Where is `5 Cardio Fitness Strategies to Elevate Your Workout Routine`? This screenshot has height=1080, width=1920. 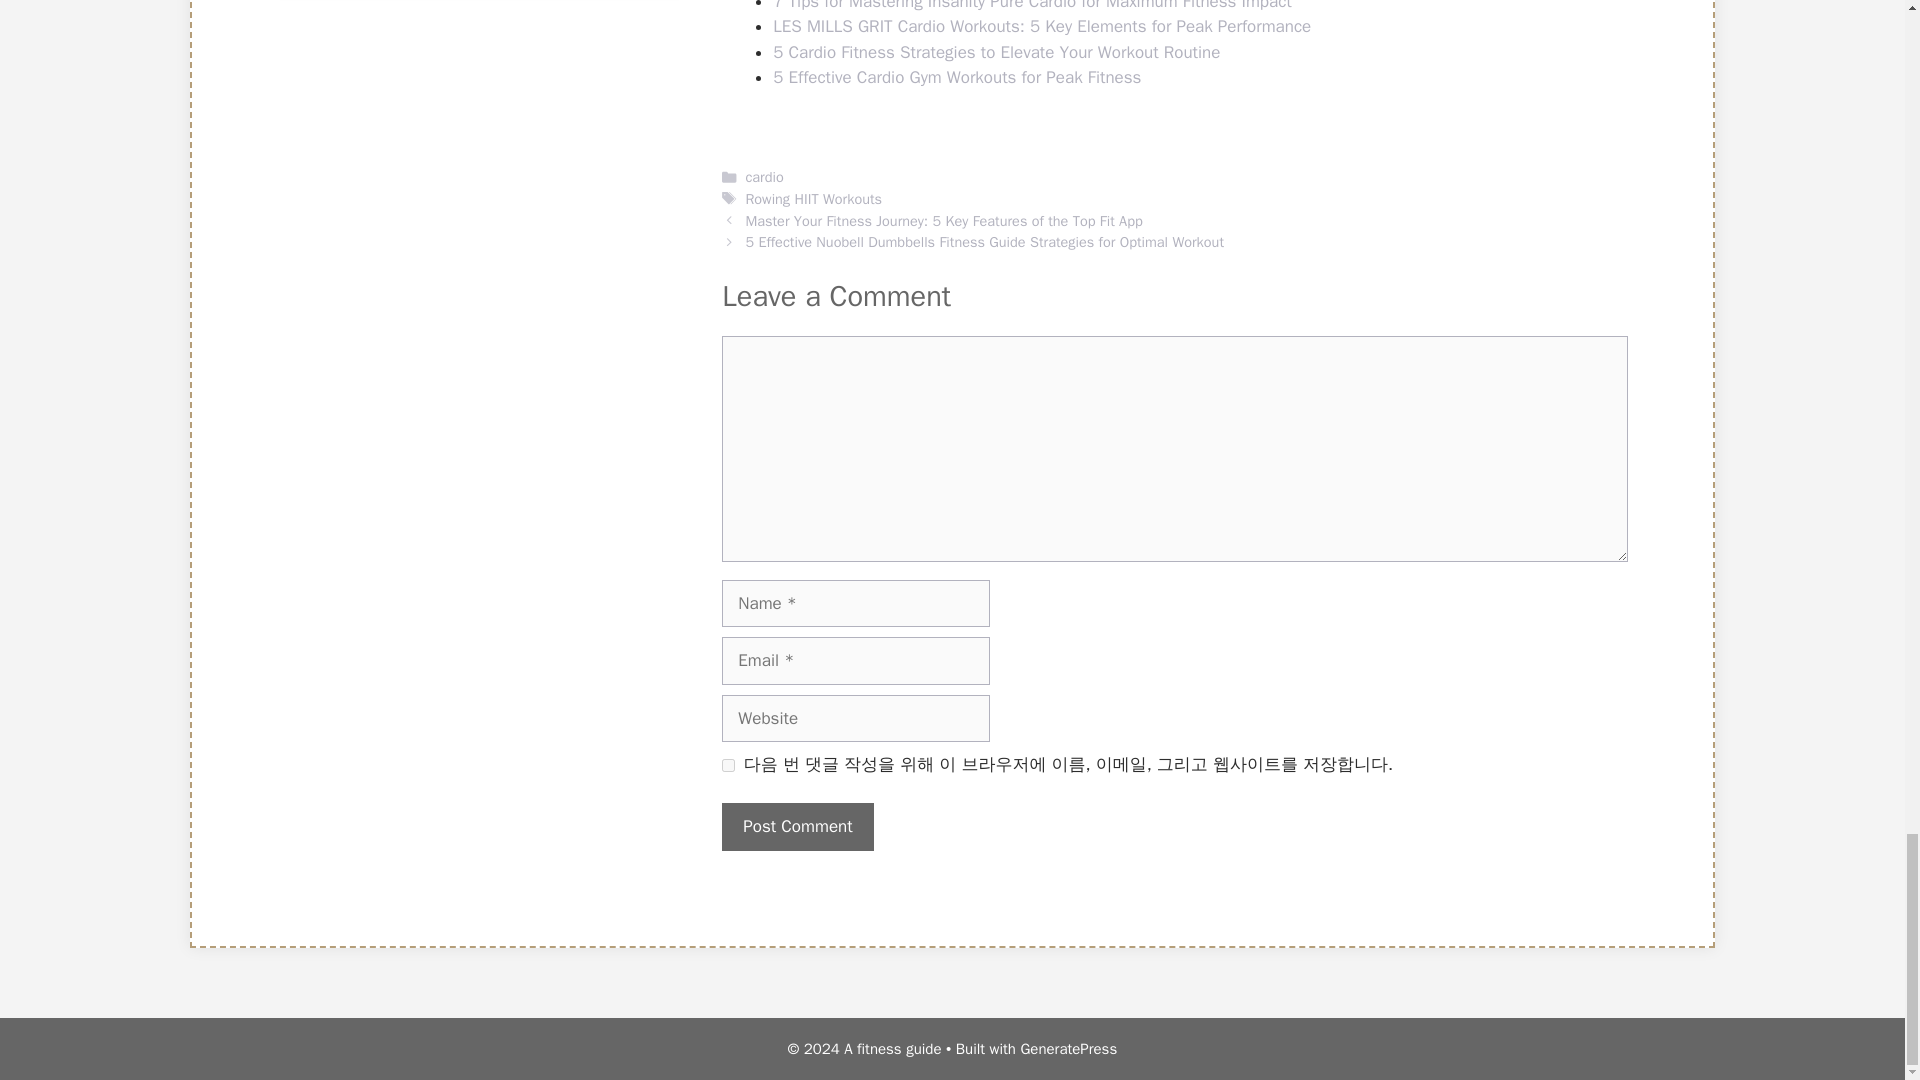
5 Cardio Fitness Strategies to Elevate Your Workout Routine is located at coordinates (996, 52).